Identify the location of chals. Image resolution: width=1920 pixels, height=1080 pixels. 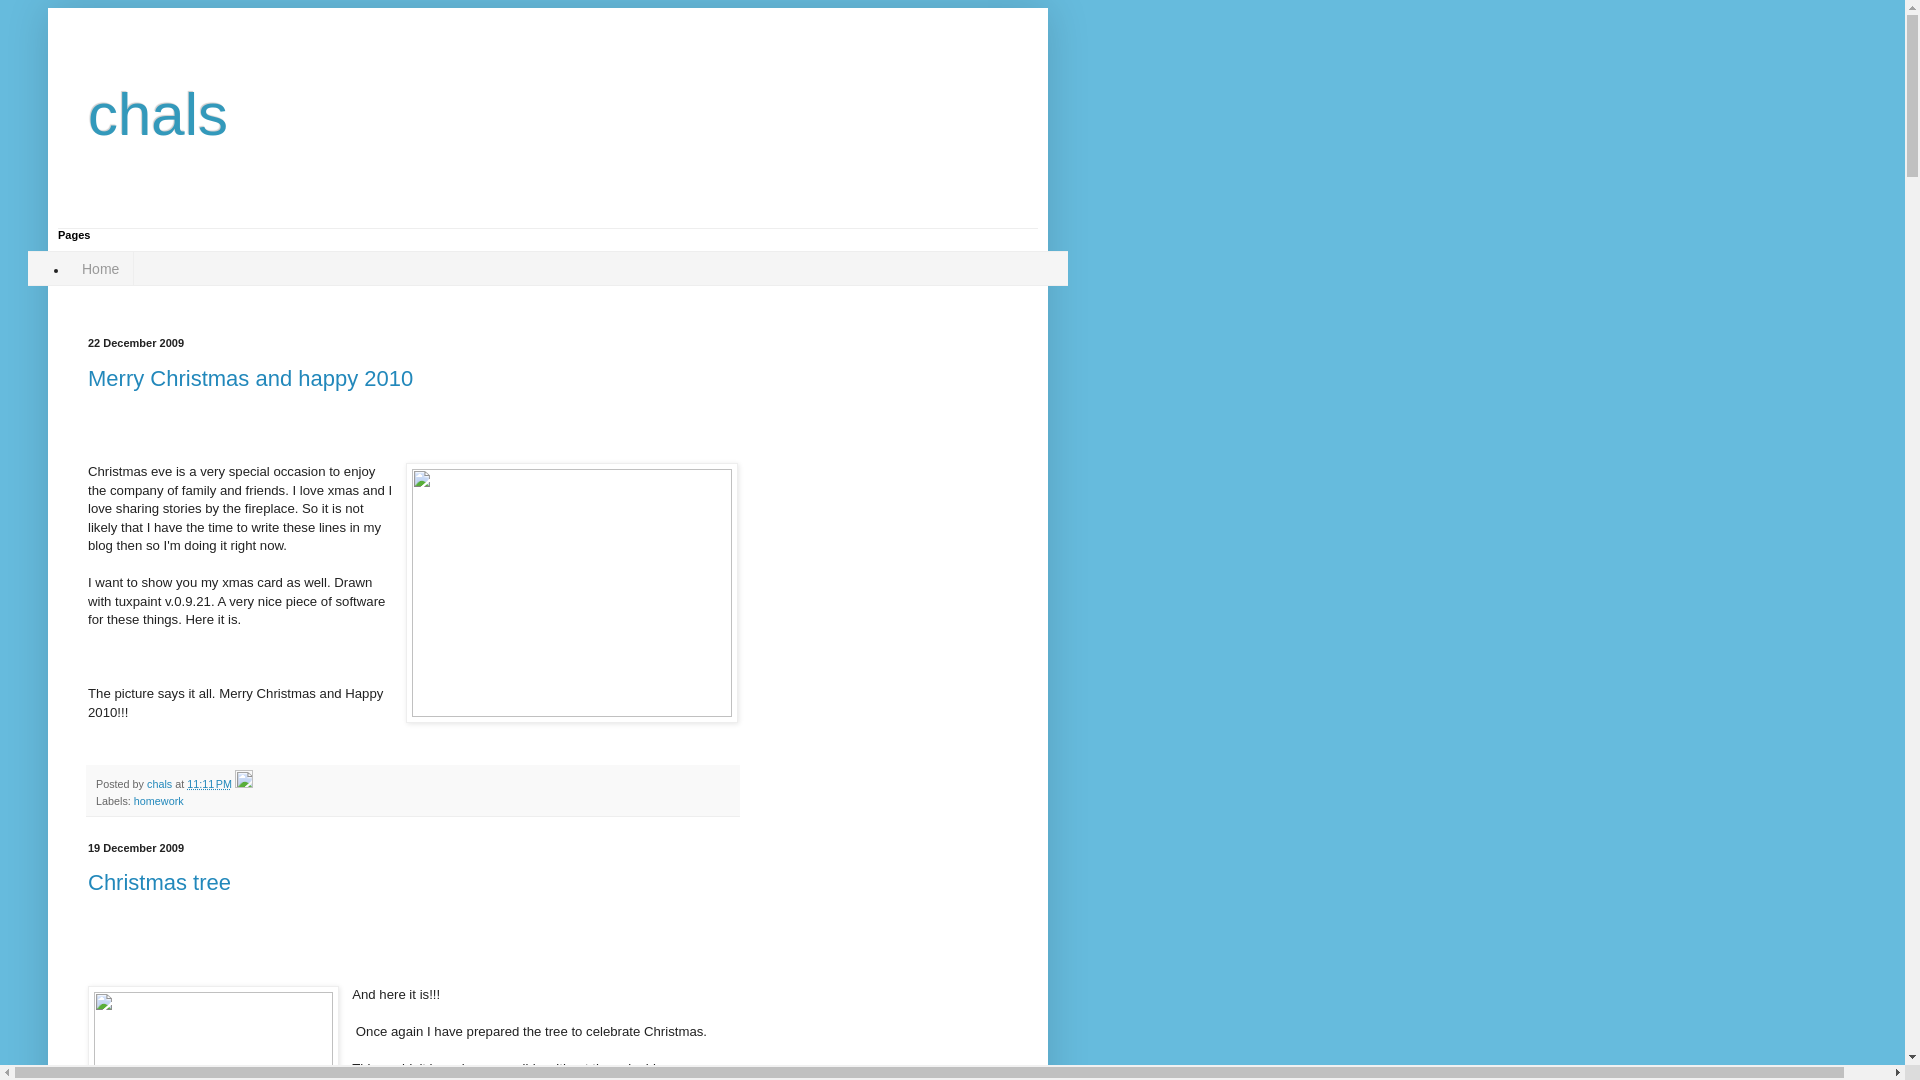
(158, 114).